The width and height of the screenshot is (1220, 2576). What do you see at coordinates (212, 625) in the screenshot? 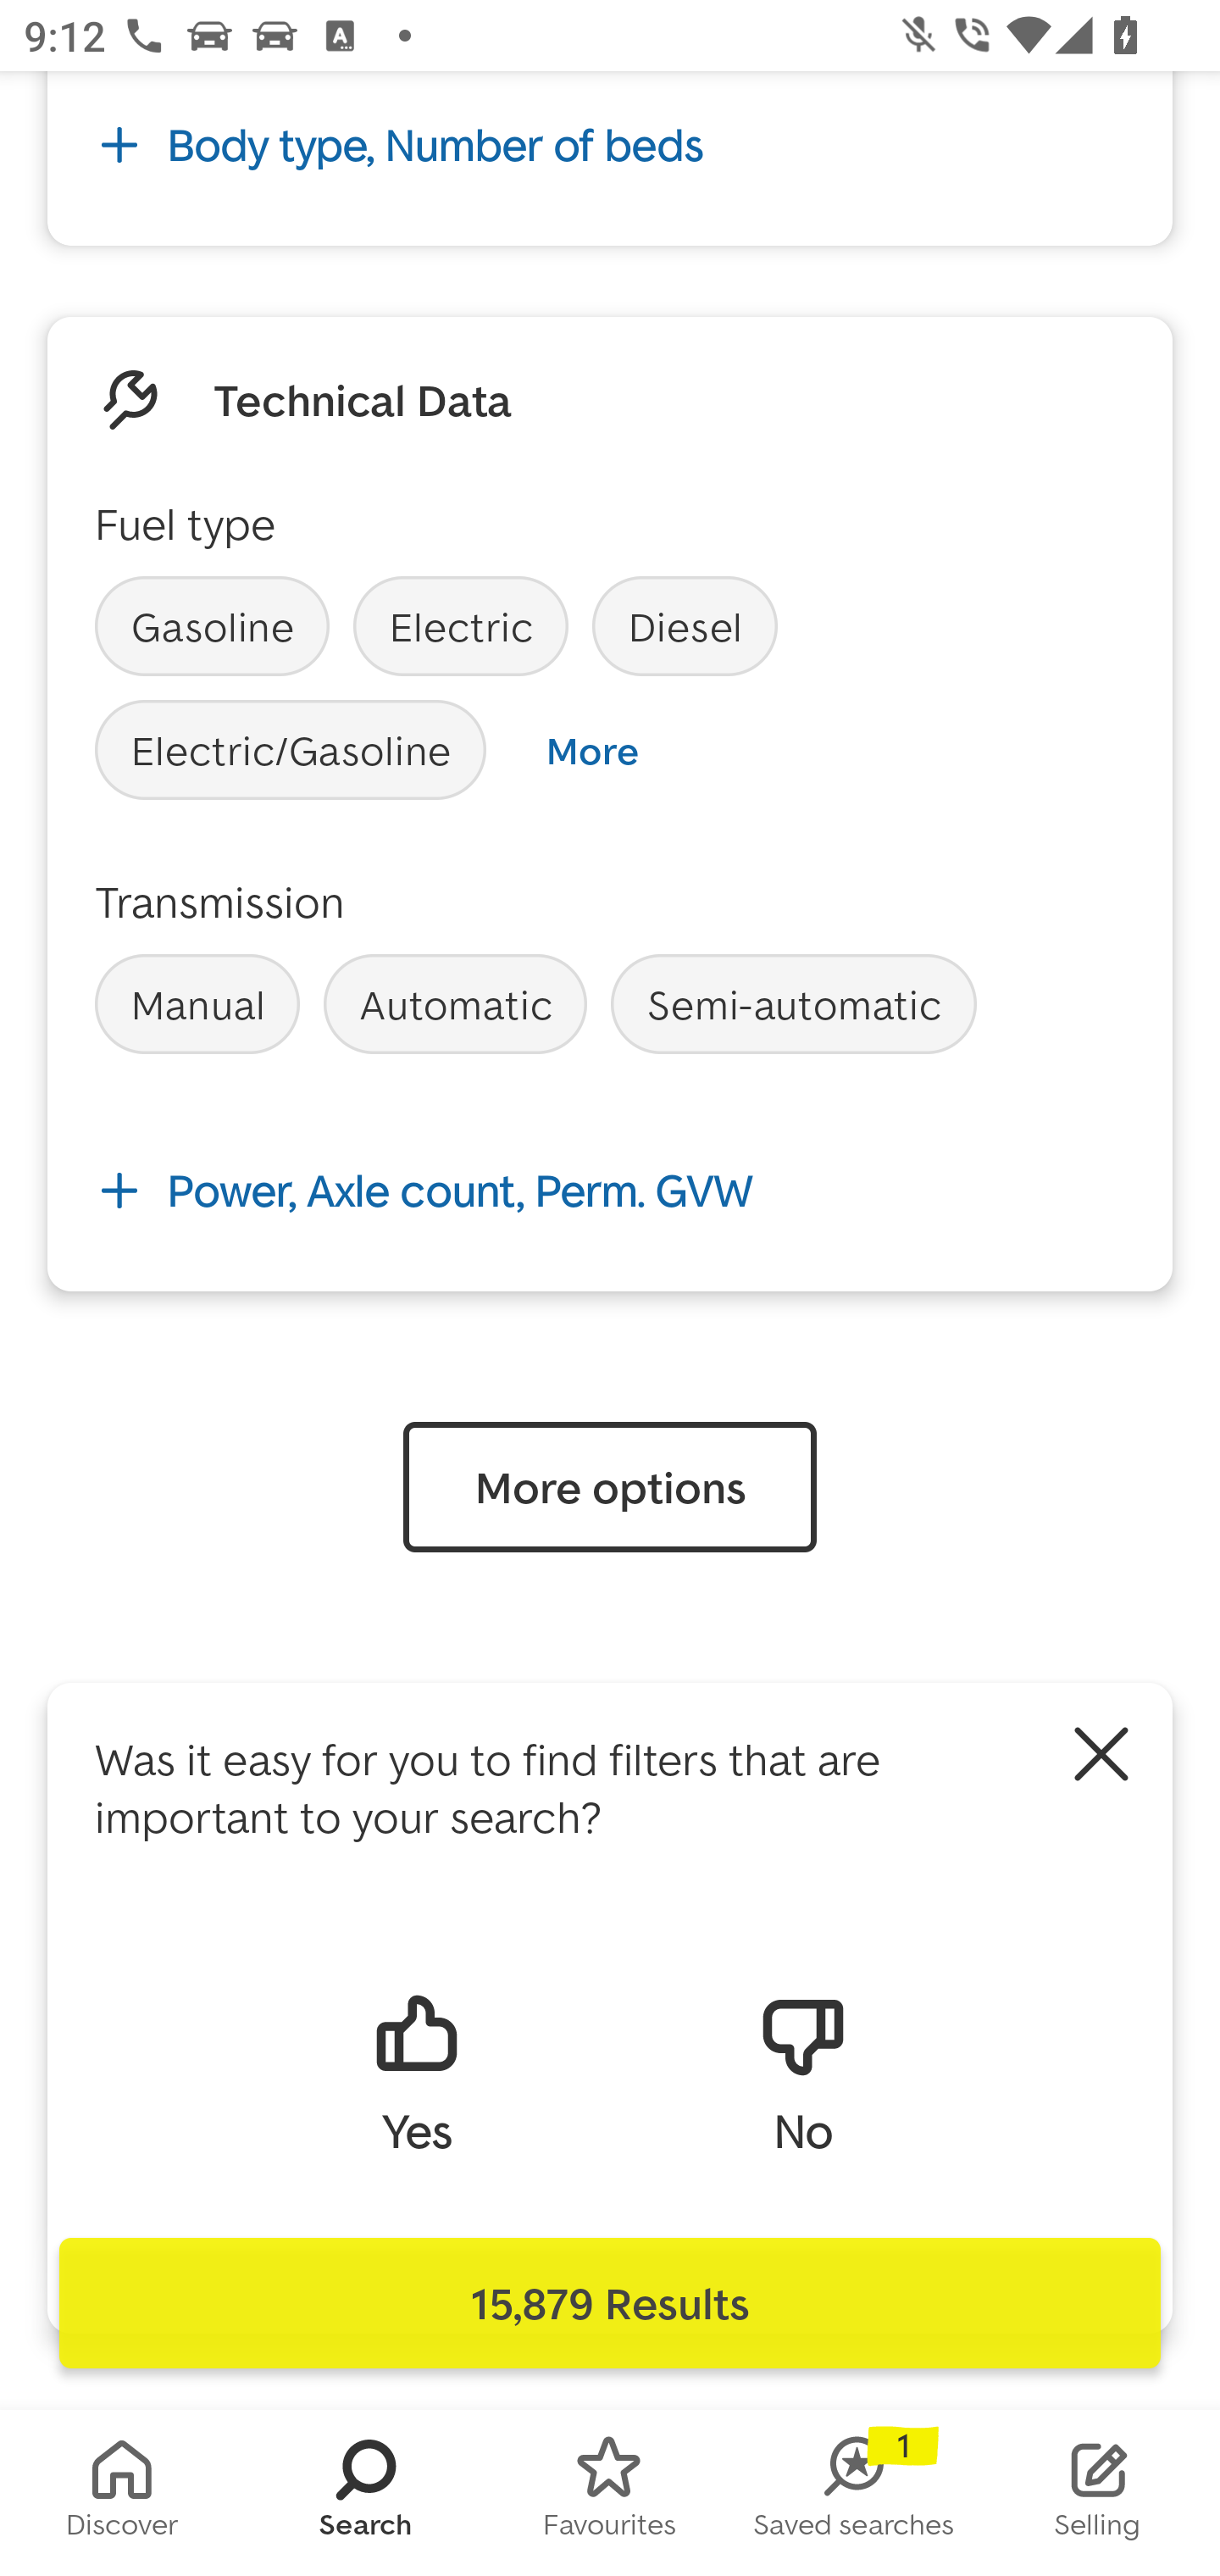
I see `Gasoline` at bounding box center [212, 625].